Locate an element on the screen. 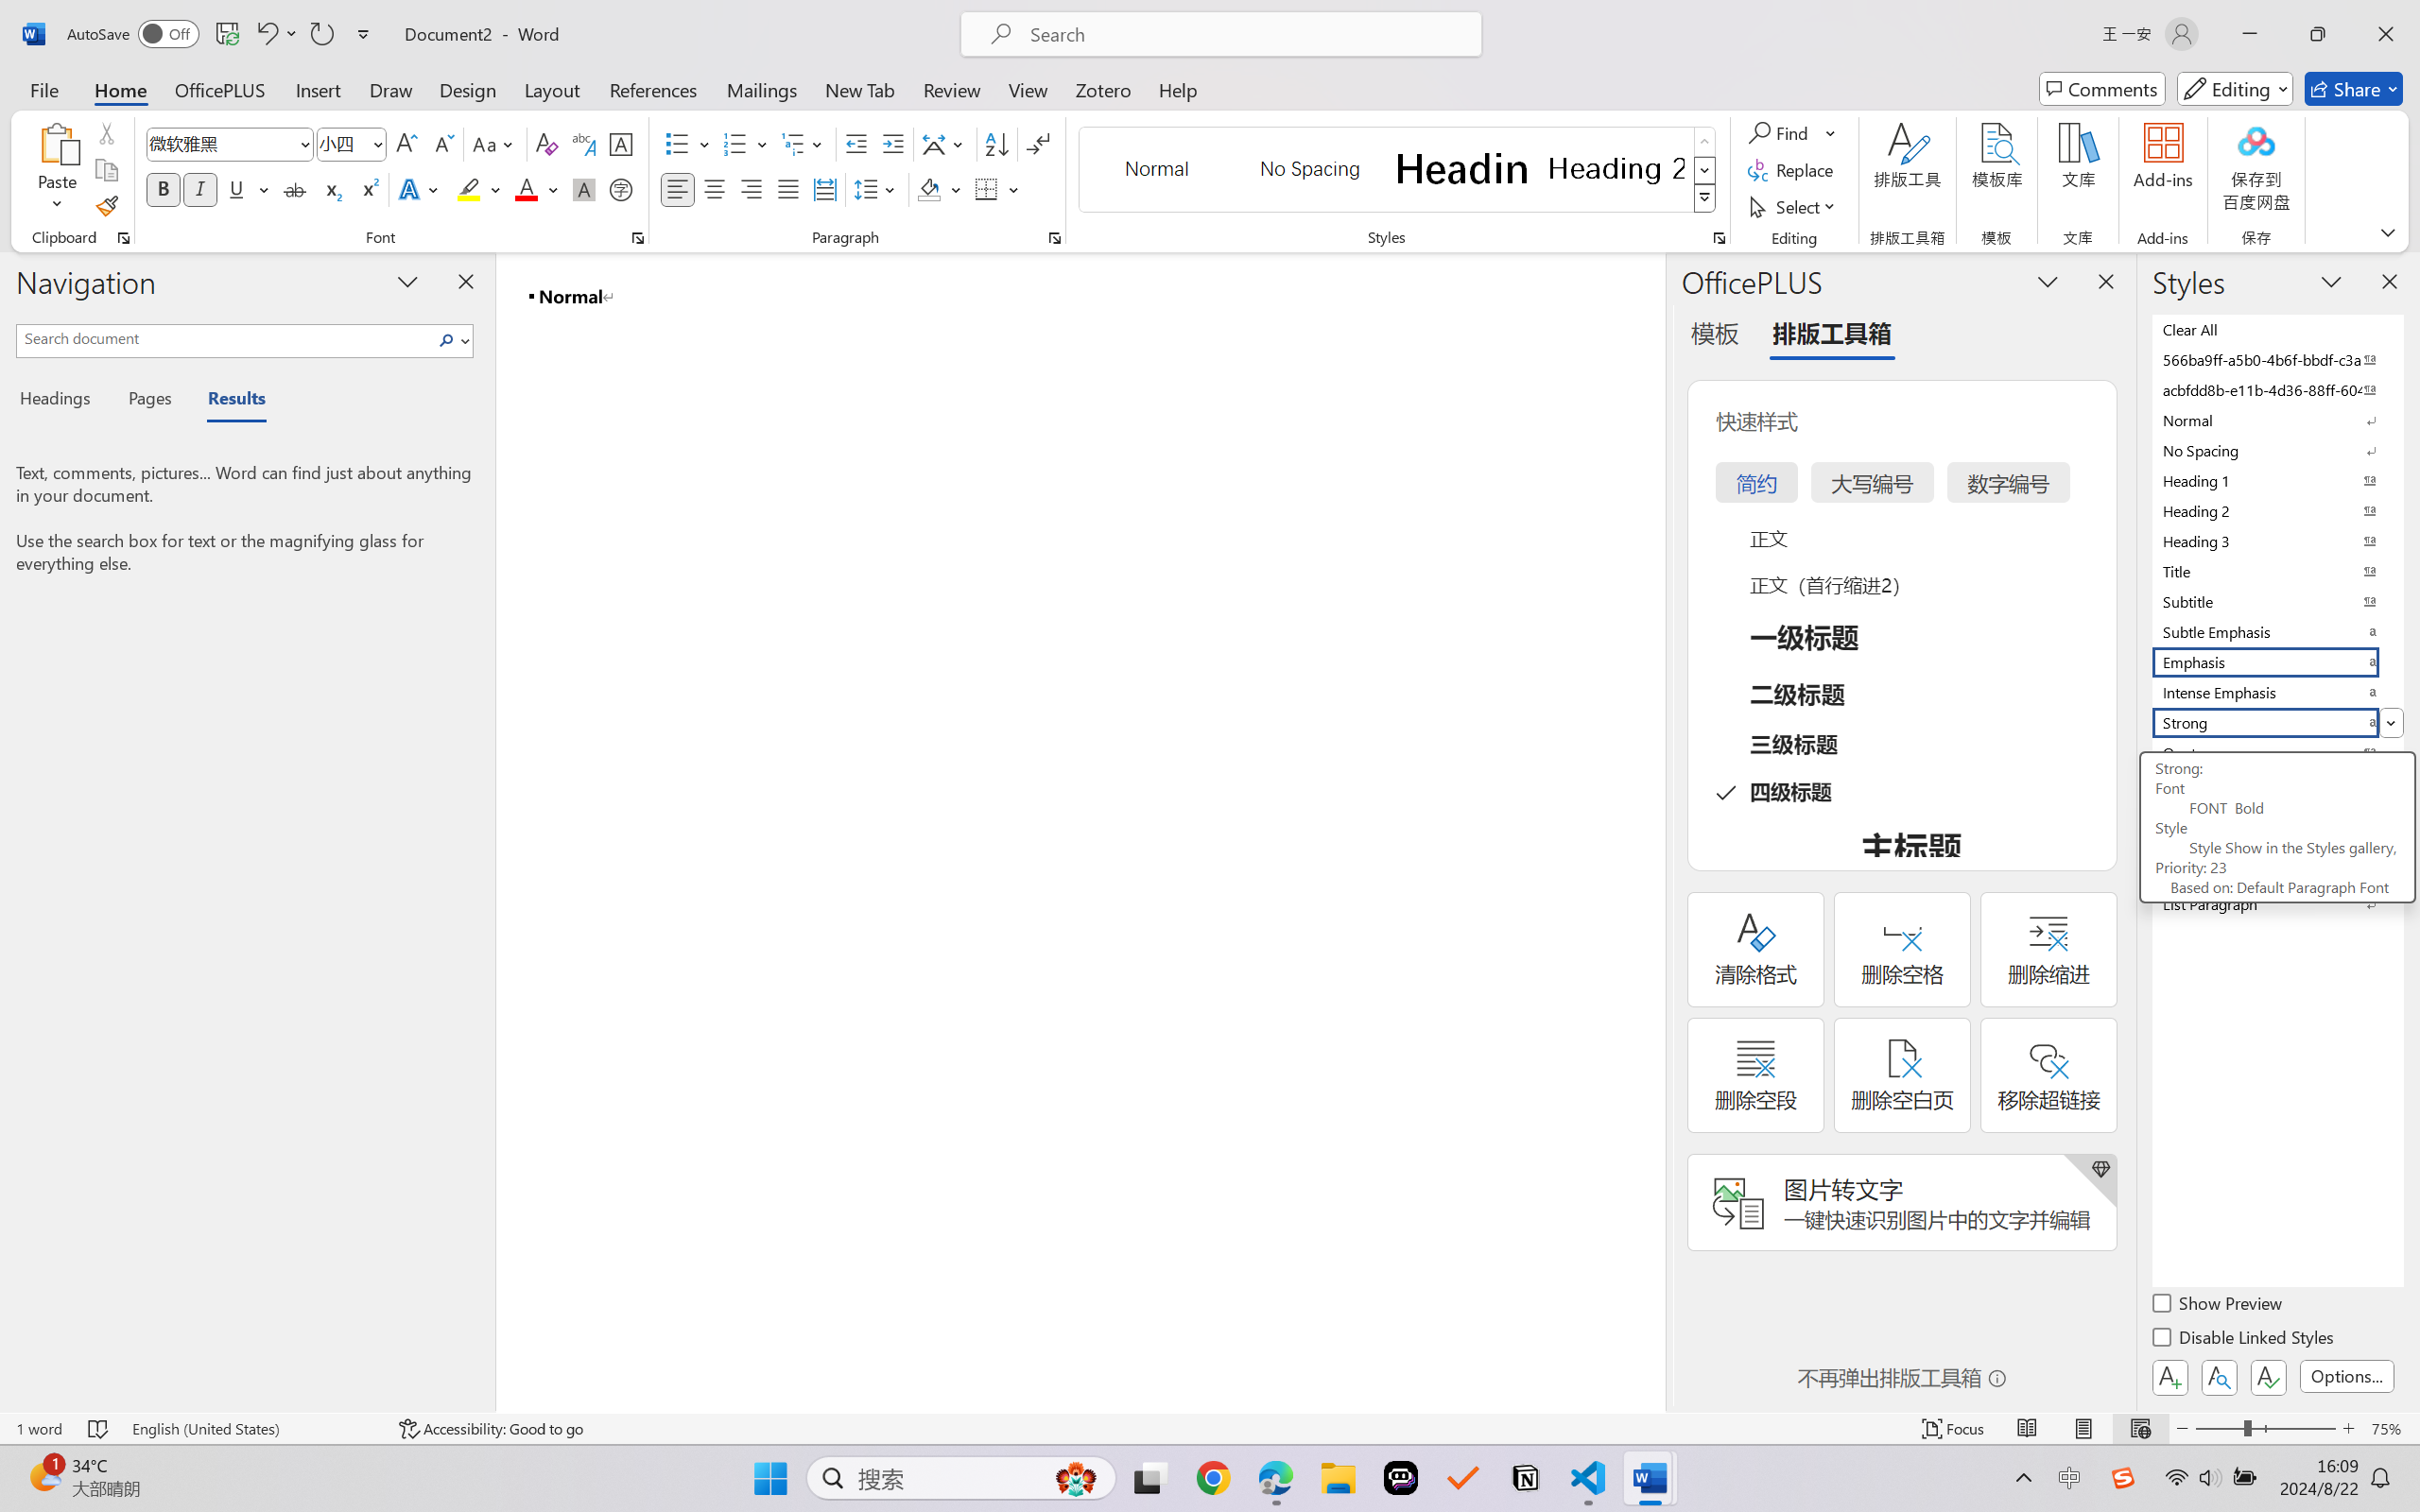  Phonetic Guide... is located at coordinates (582, 144).